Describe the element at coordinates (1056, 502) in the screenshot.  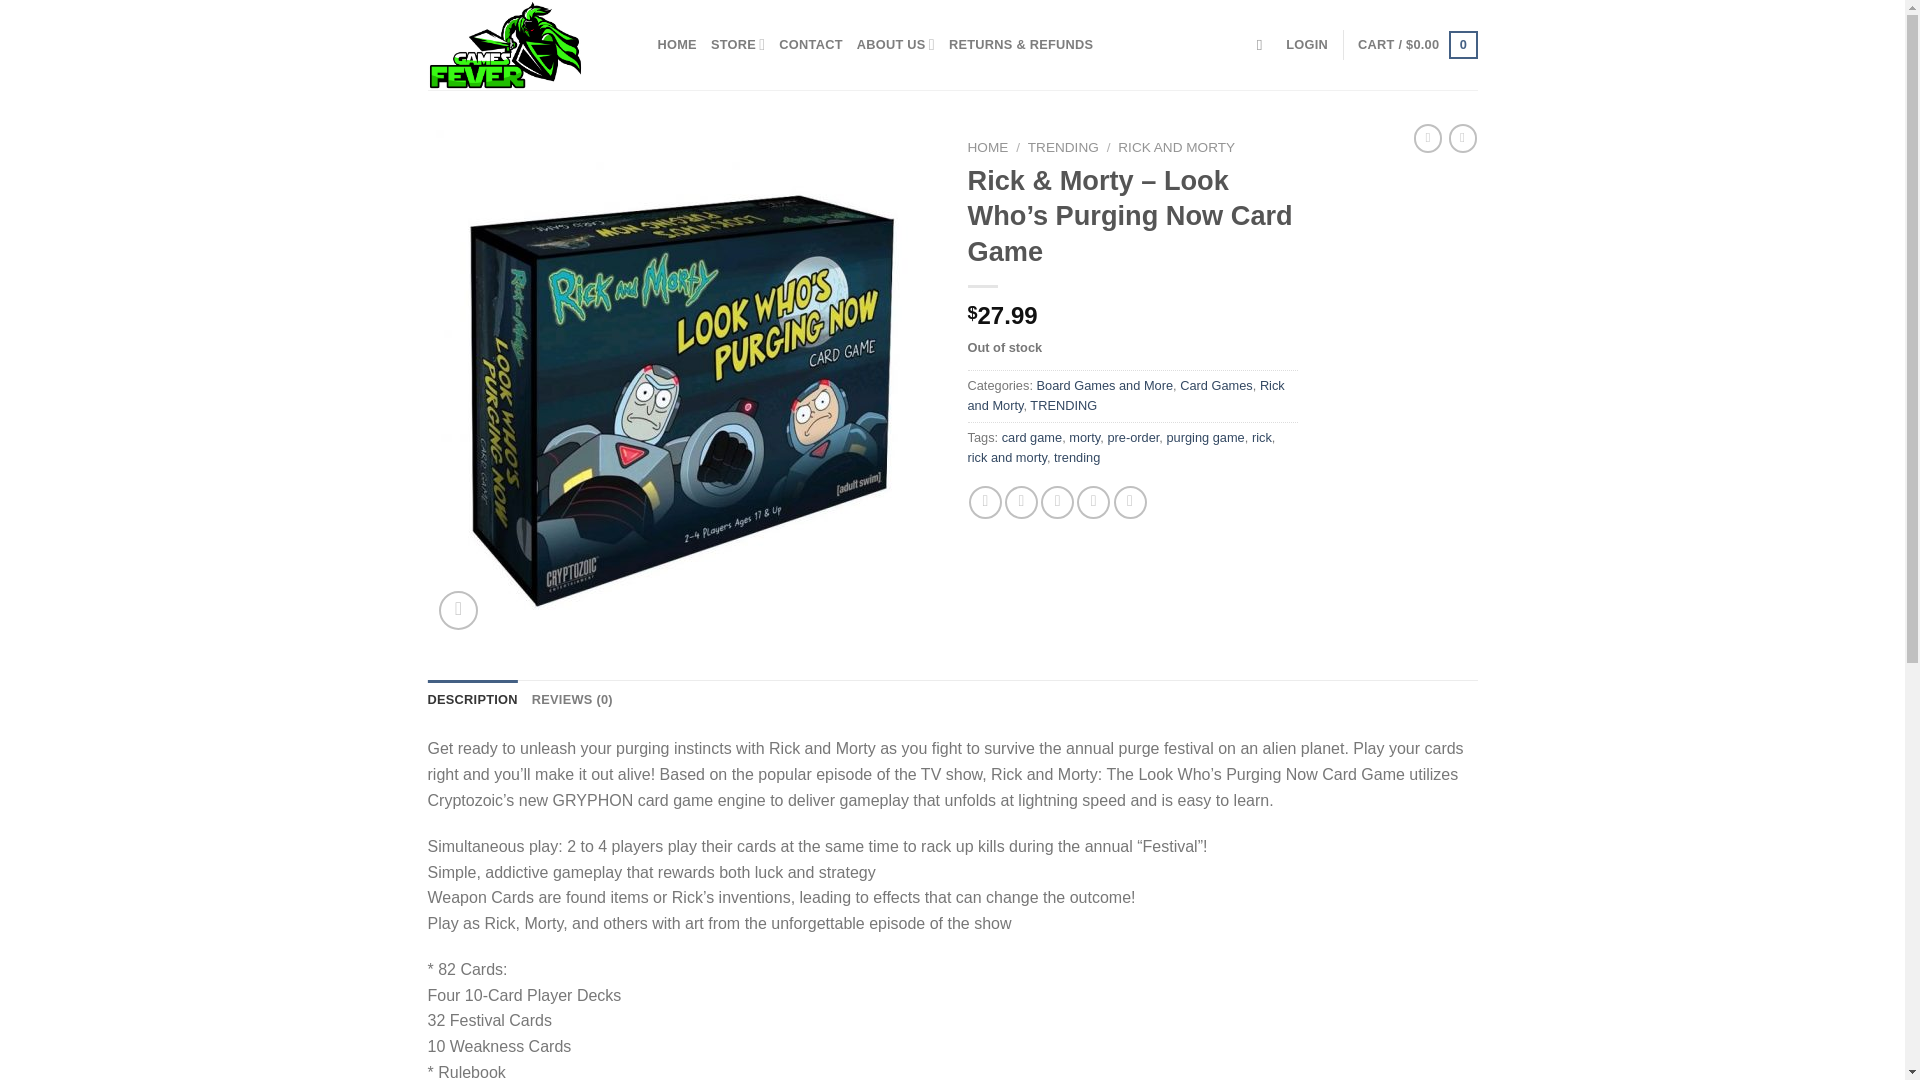
I see `Email to a Friend` at that location.